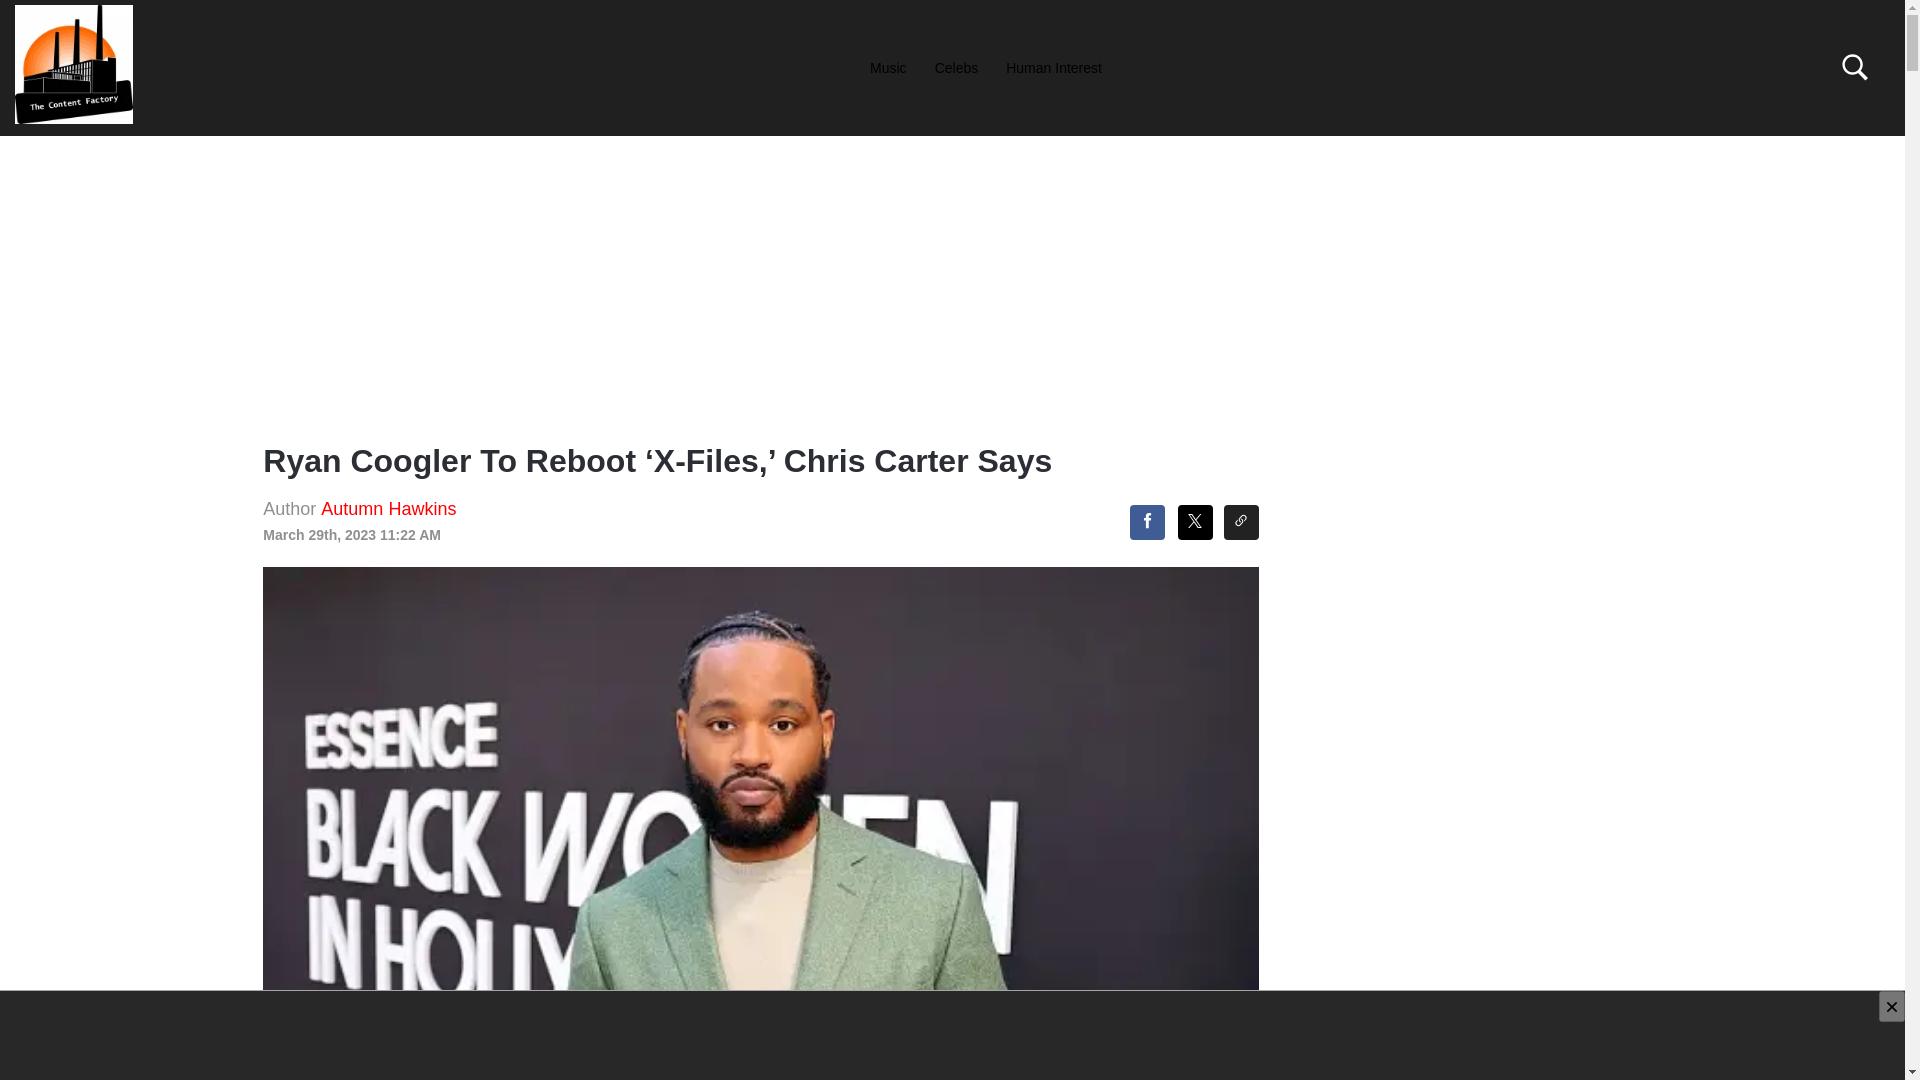  I want to click on Celebs, so click(956, 67).